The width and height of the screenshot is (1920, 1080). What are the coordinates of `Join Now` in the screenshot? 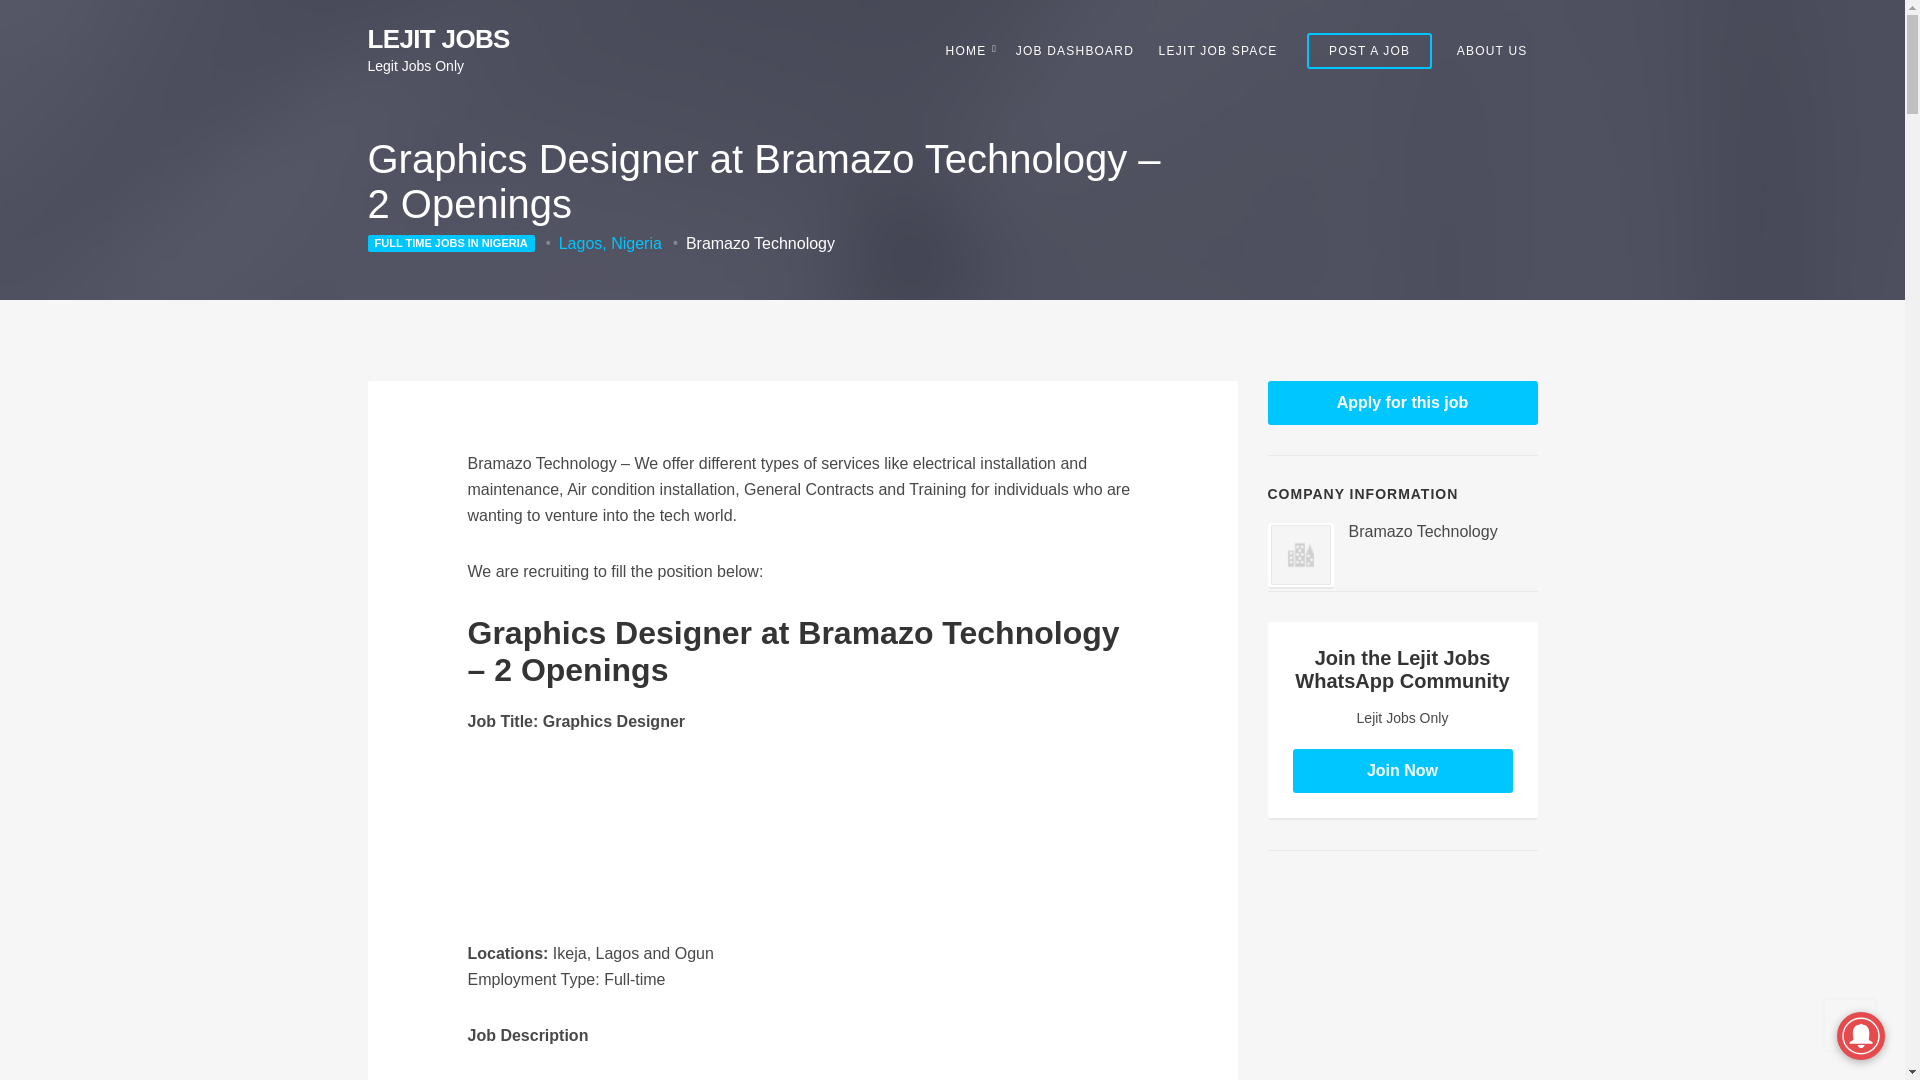 It's located at (1402, 770).